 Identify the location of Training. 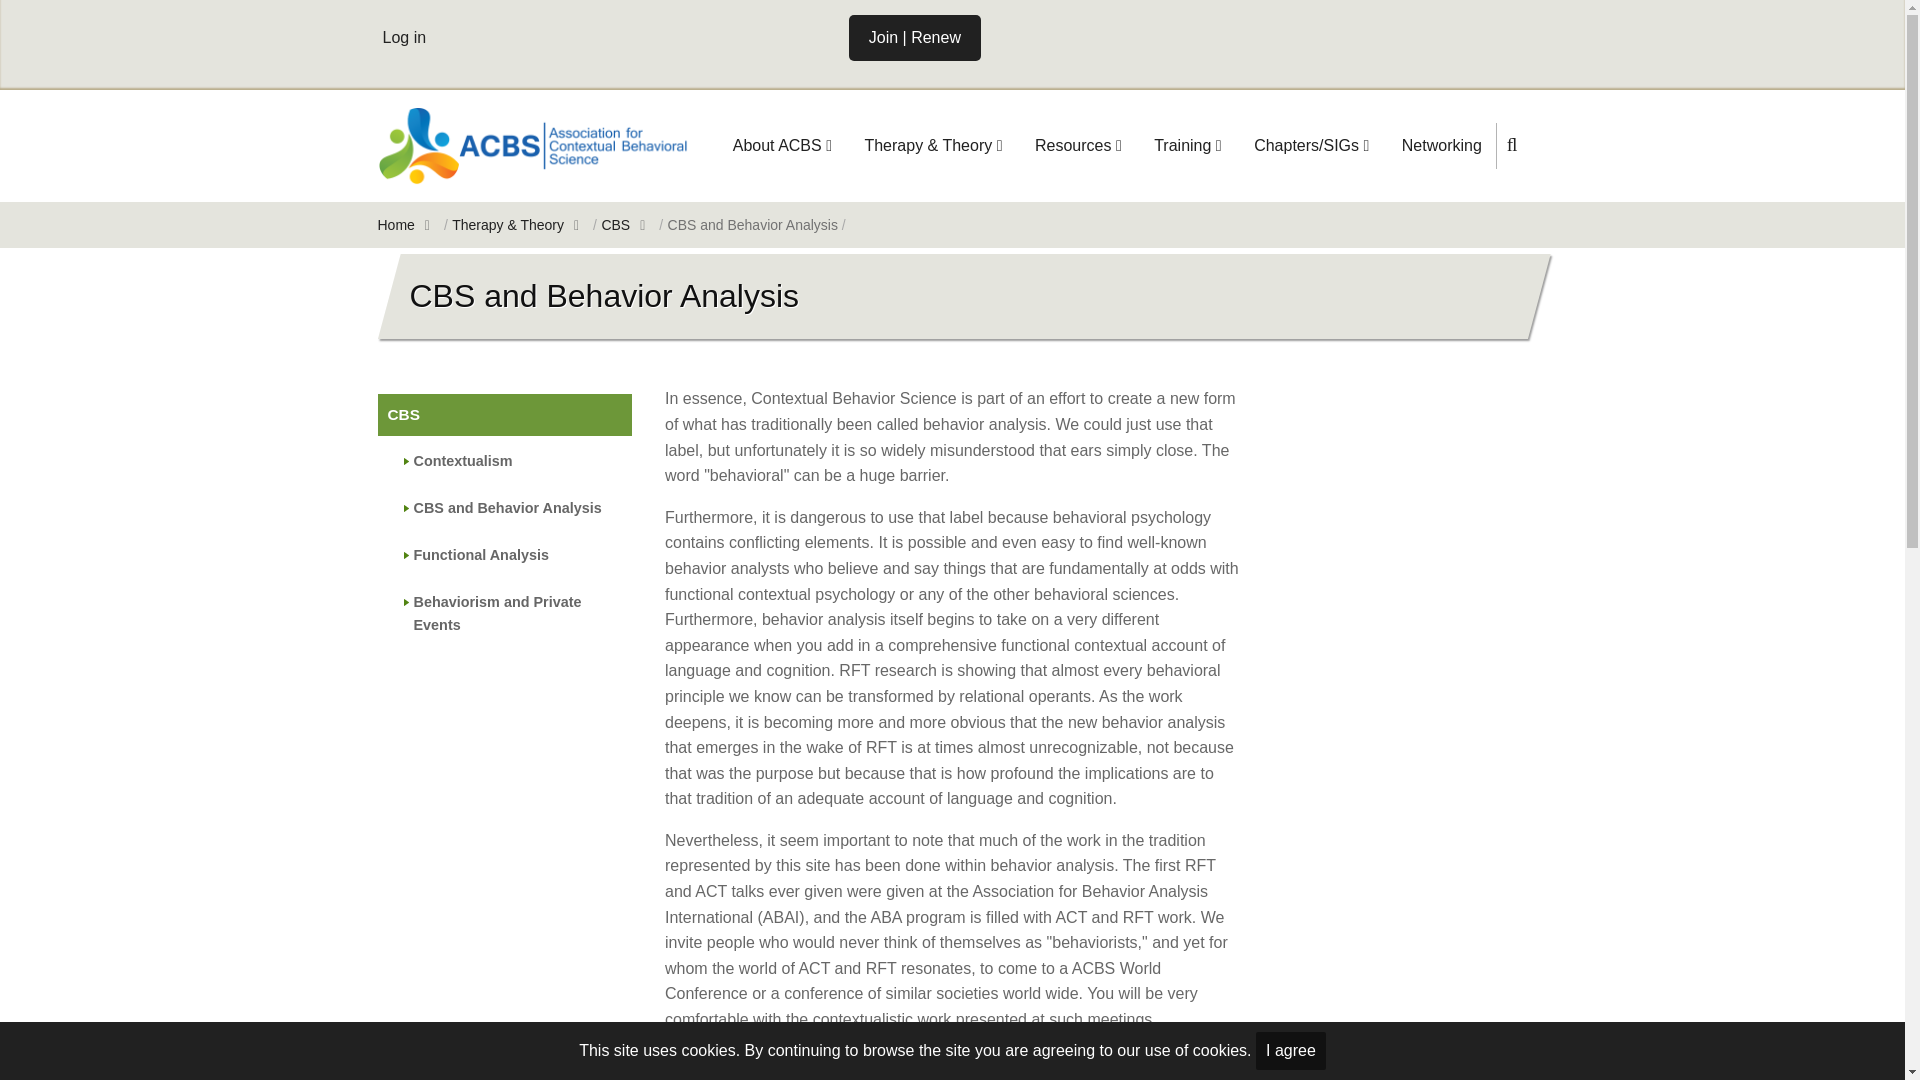
(1188, 146).